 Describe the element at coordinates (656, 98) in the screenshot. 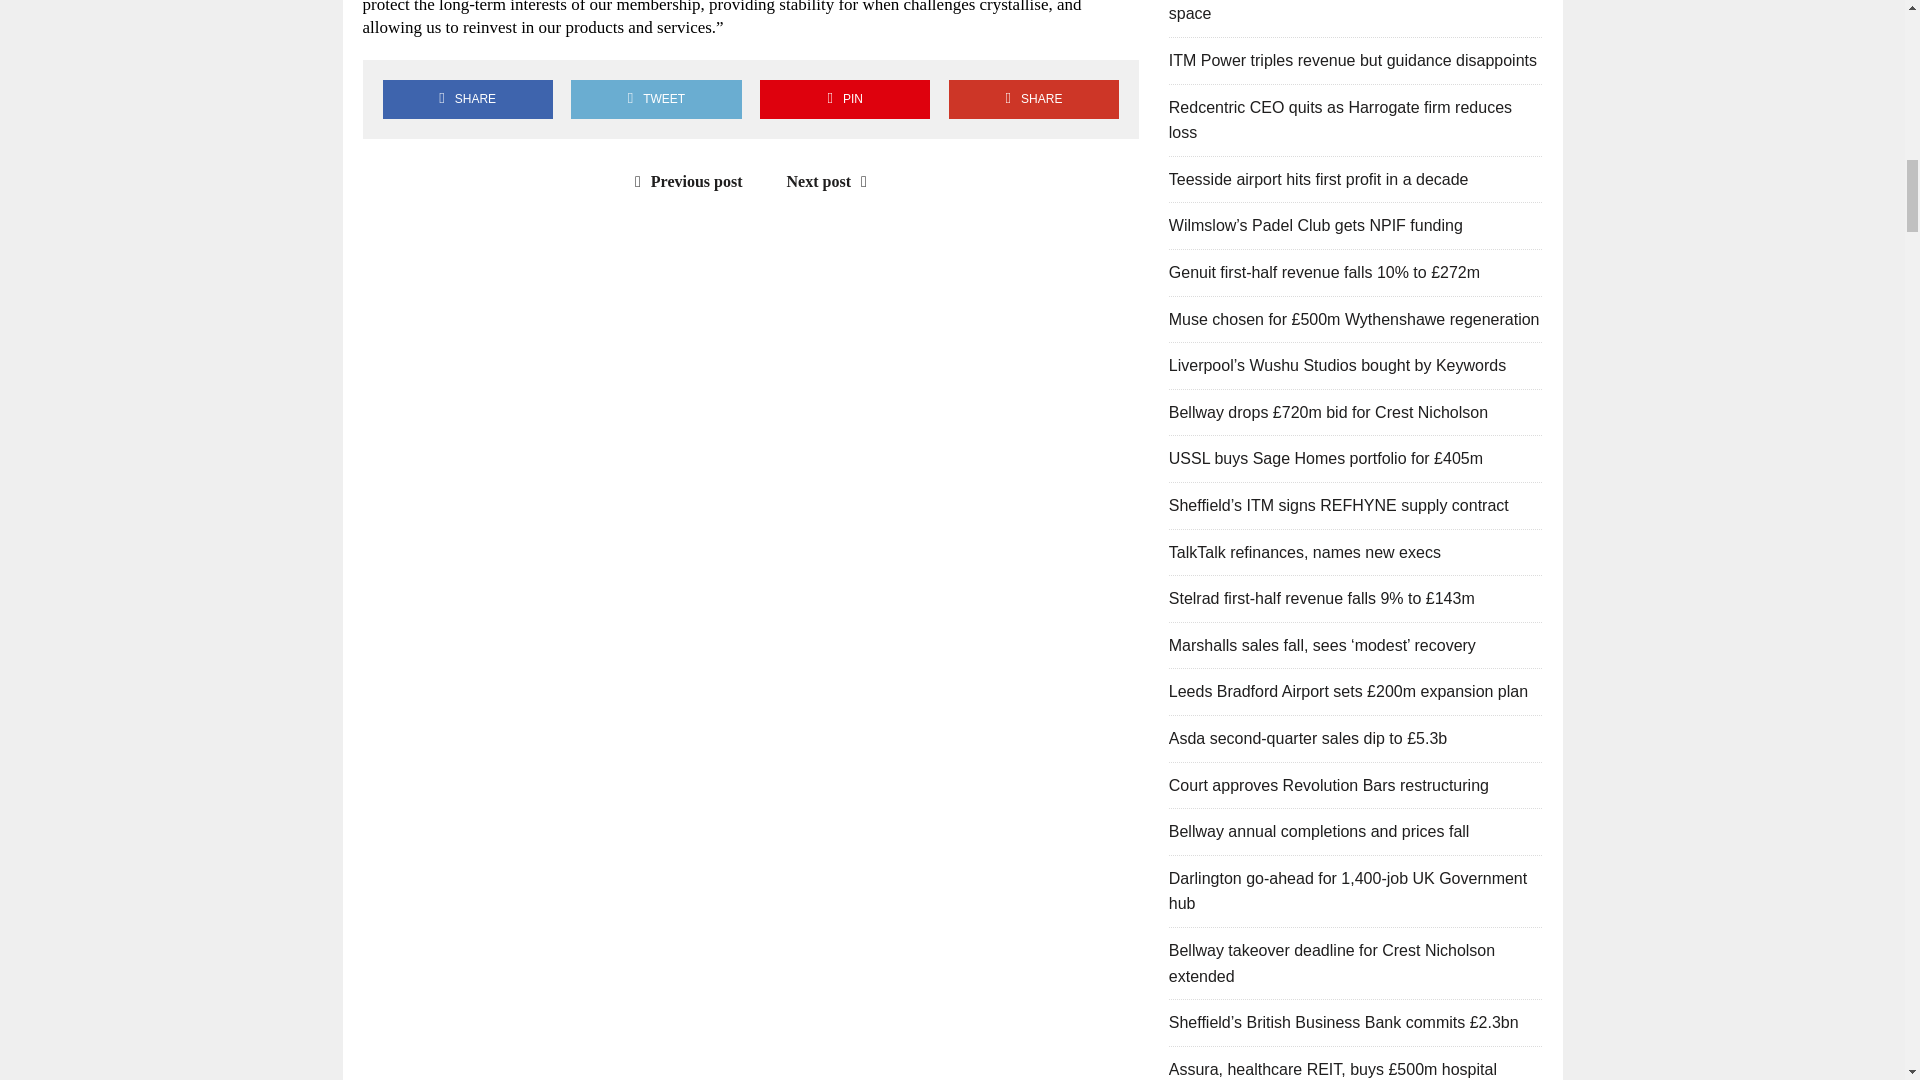

I see `Tweet This Post` at that location.